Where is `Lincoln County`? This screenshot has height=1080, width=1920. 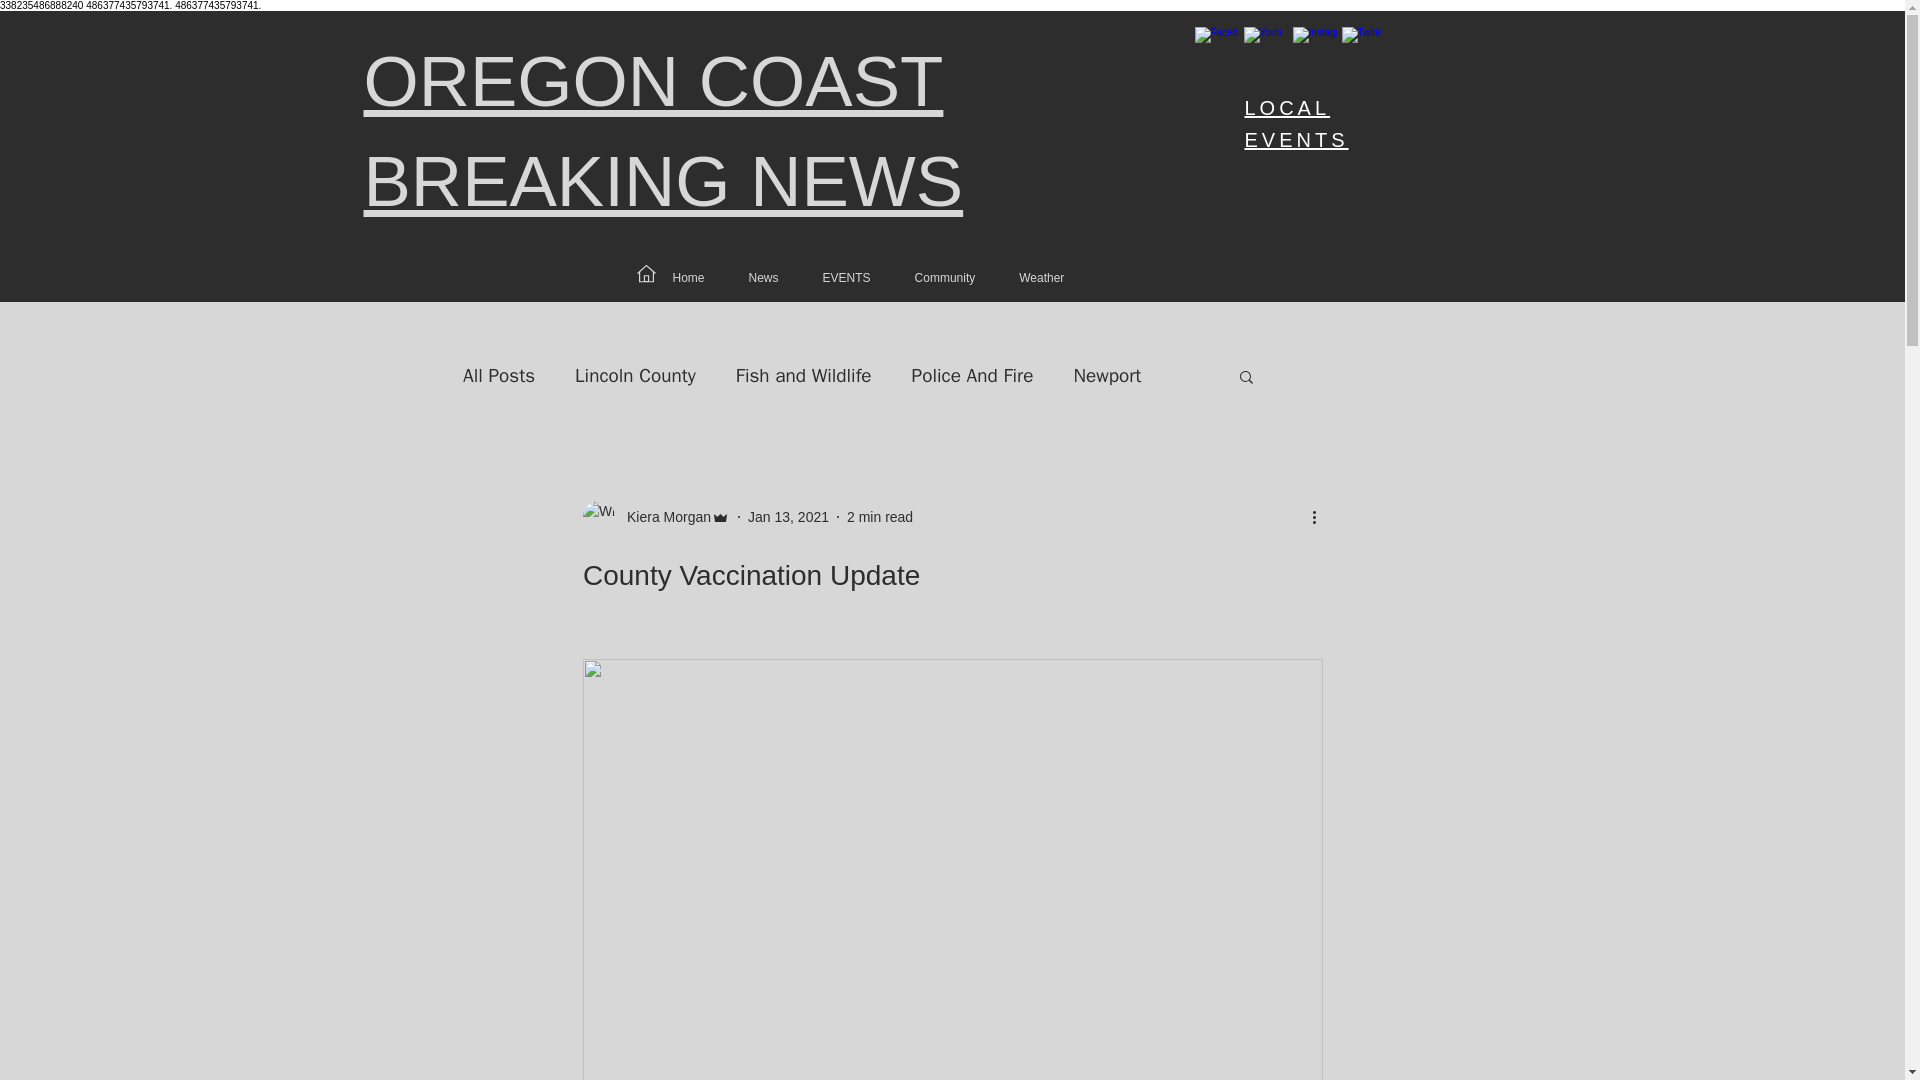
Lincoln County is located at coordinates (634, 375).